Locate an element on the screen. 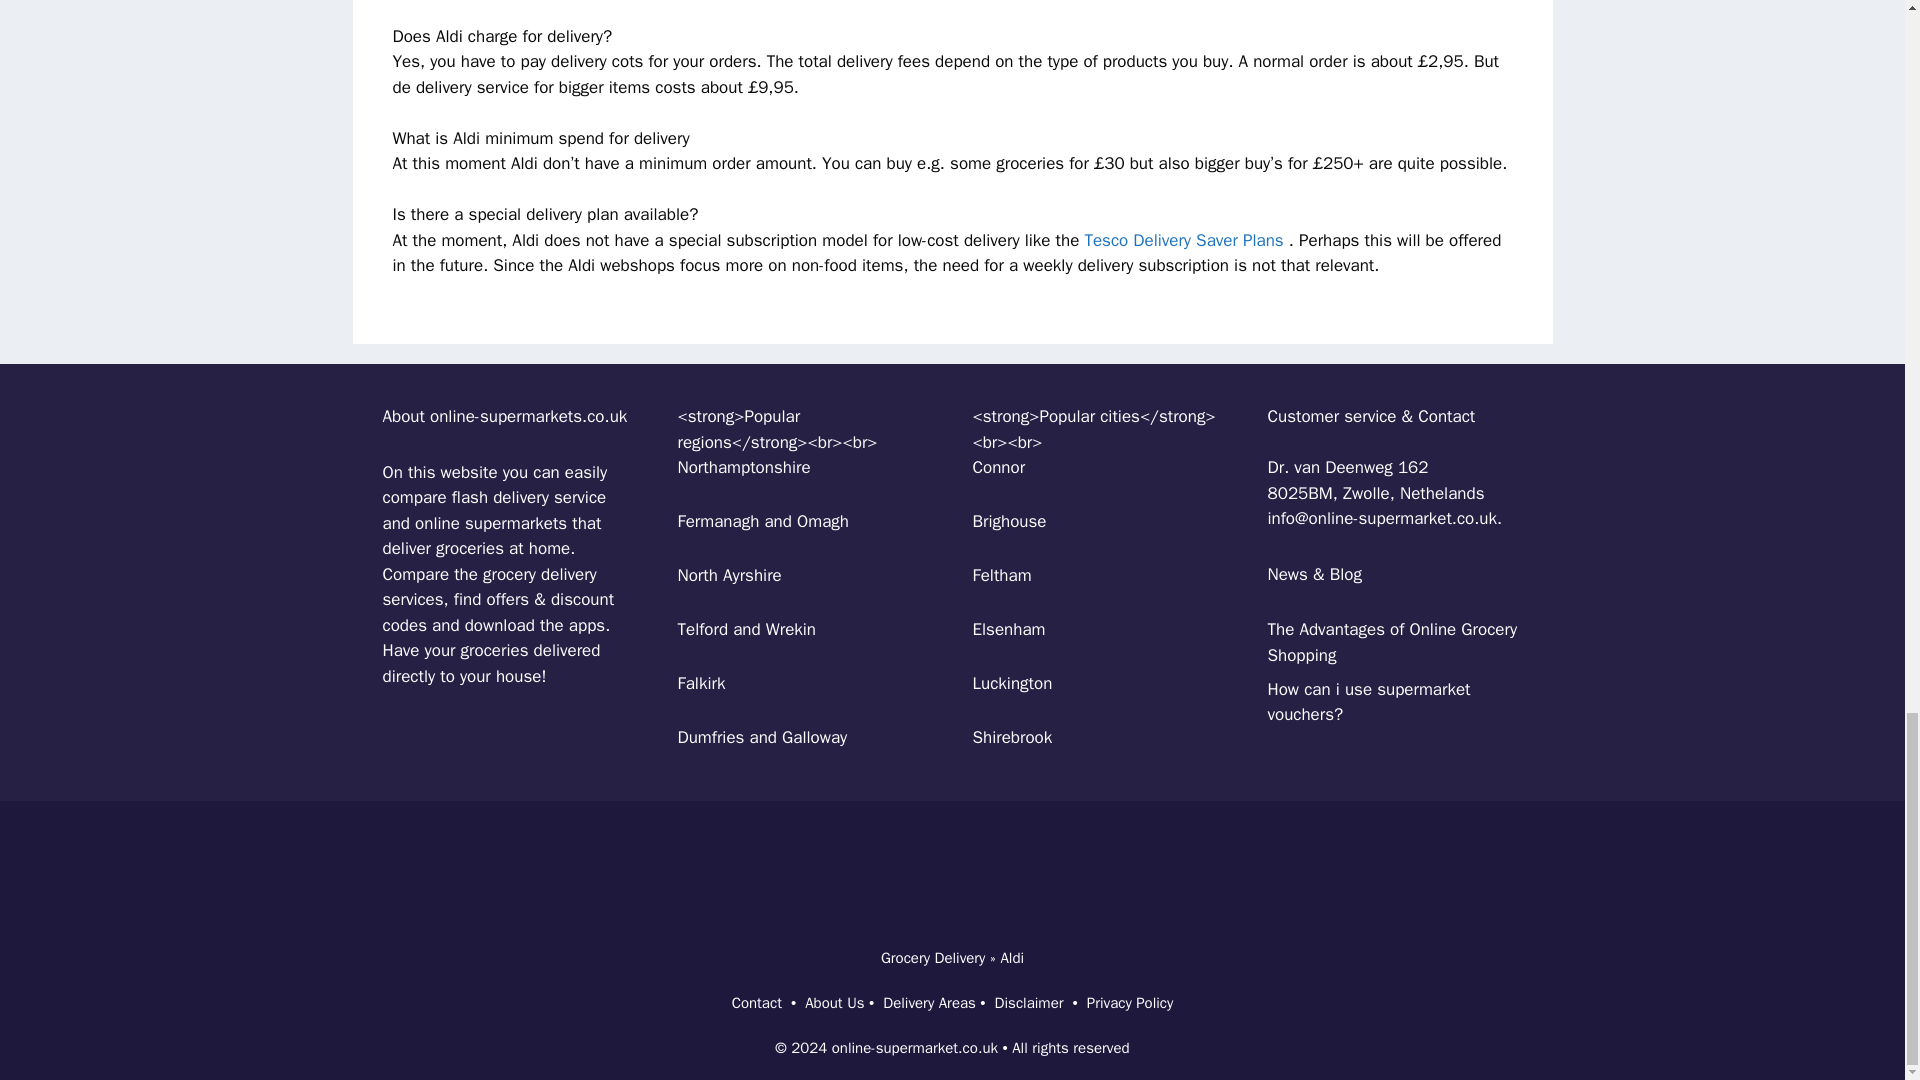  Brighouse is located at coordinates (1008, 521).